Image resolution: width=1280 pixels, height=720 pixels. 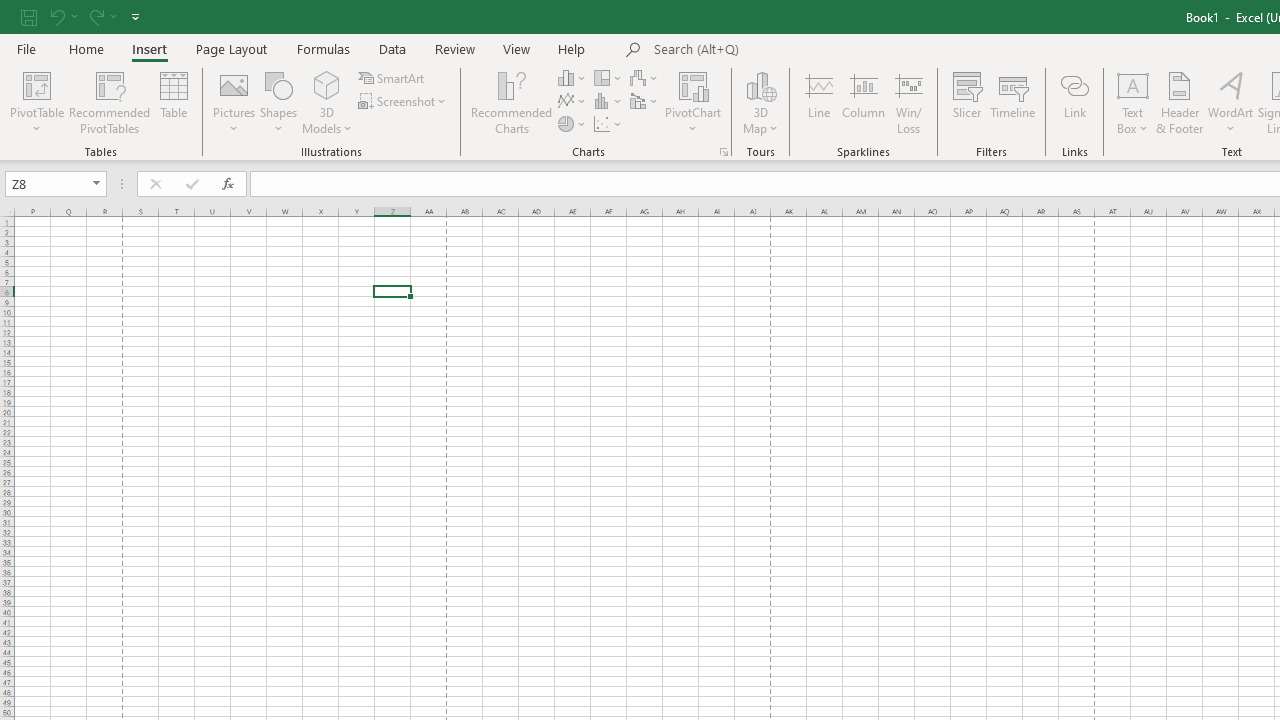 I want to click on 3D Map, so click(x=760, y=102).